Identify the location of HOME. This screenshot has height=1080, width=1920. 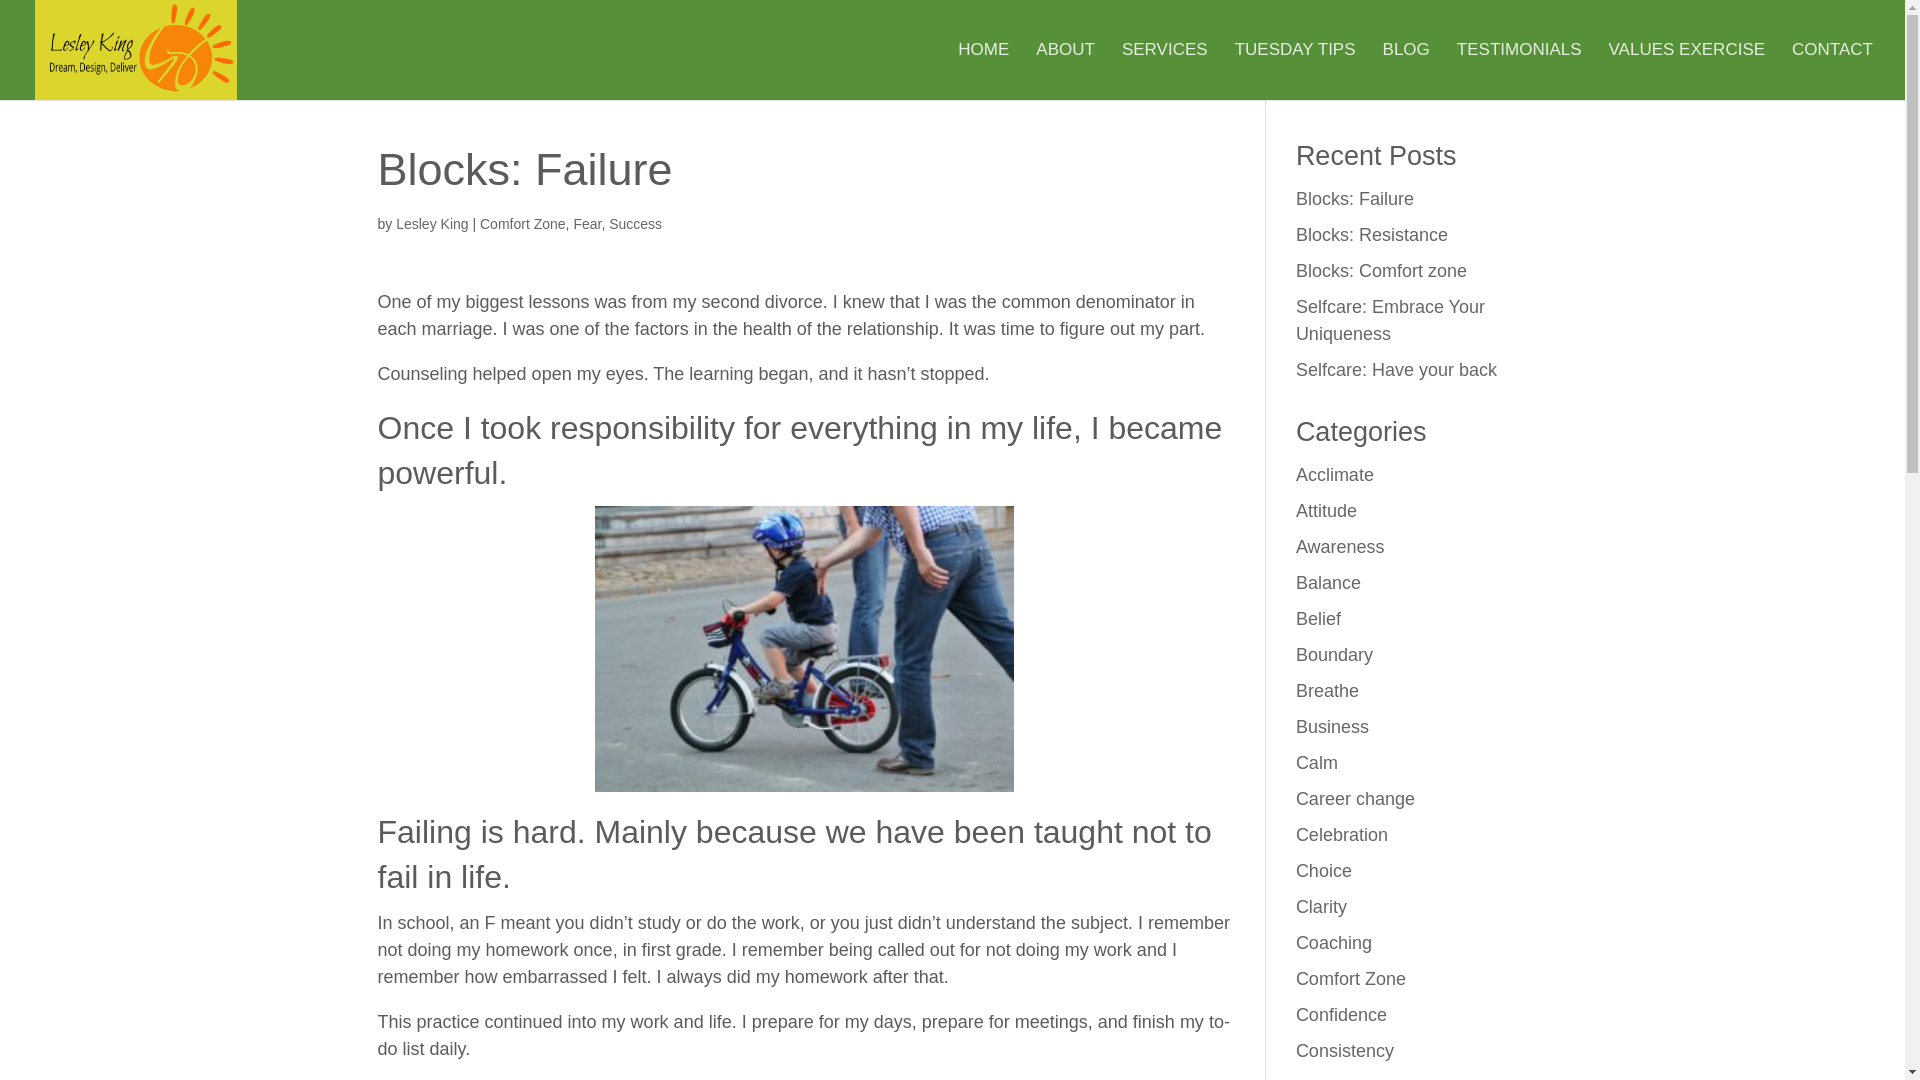
(984, 72).